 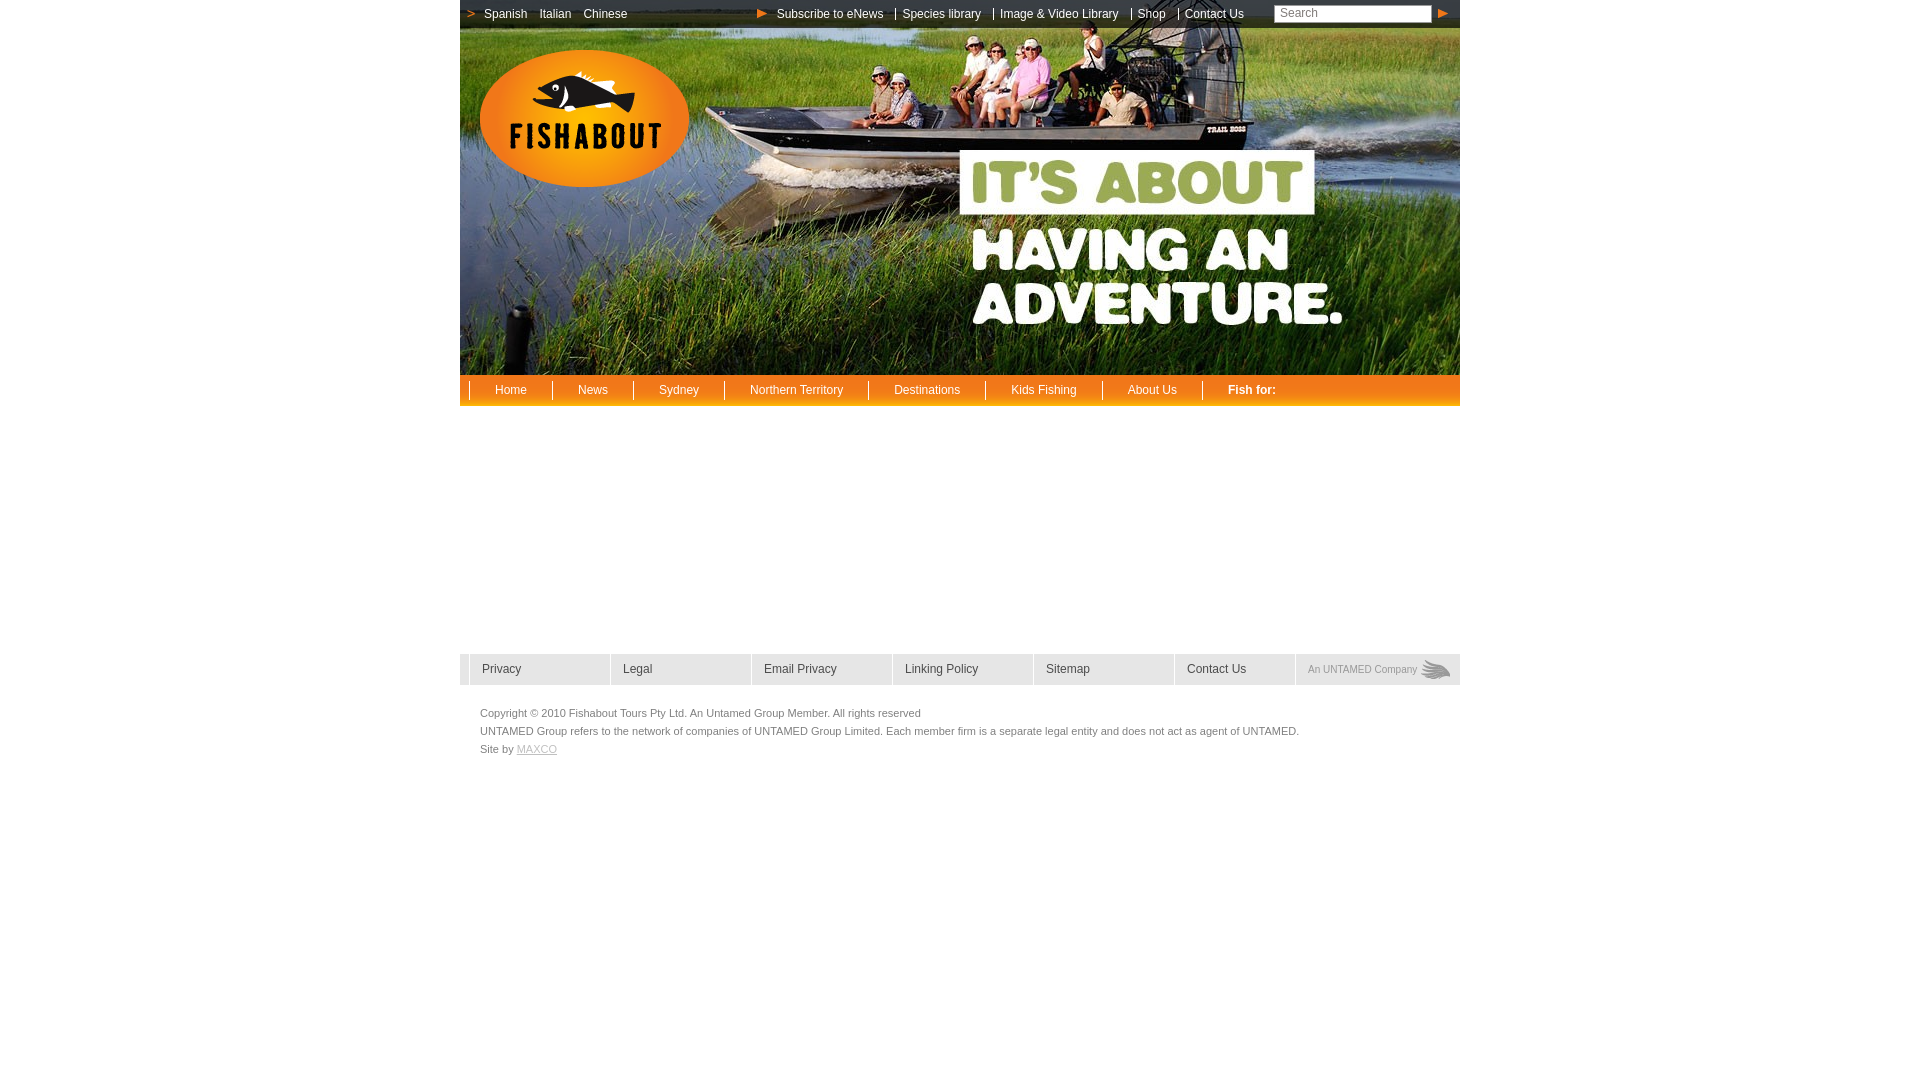 What do you see at coordinates (1218, 14) in the screenshot?
I see `Contact Us` at bounding box center [1218, 14].